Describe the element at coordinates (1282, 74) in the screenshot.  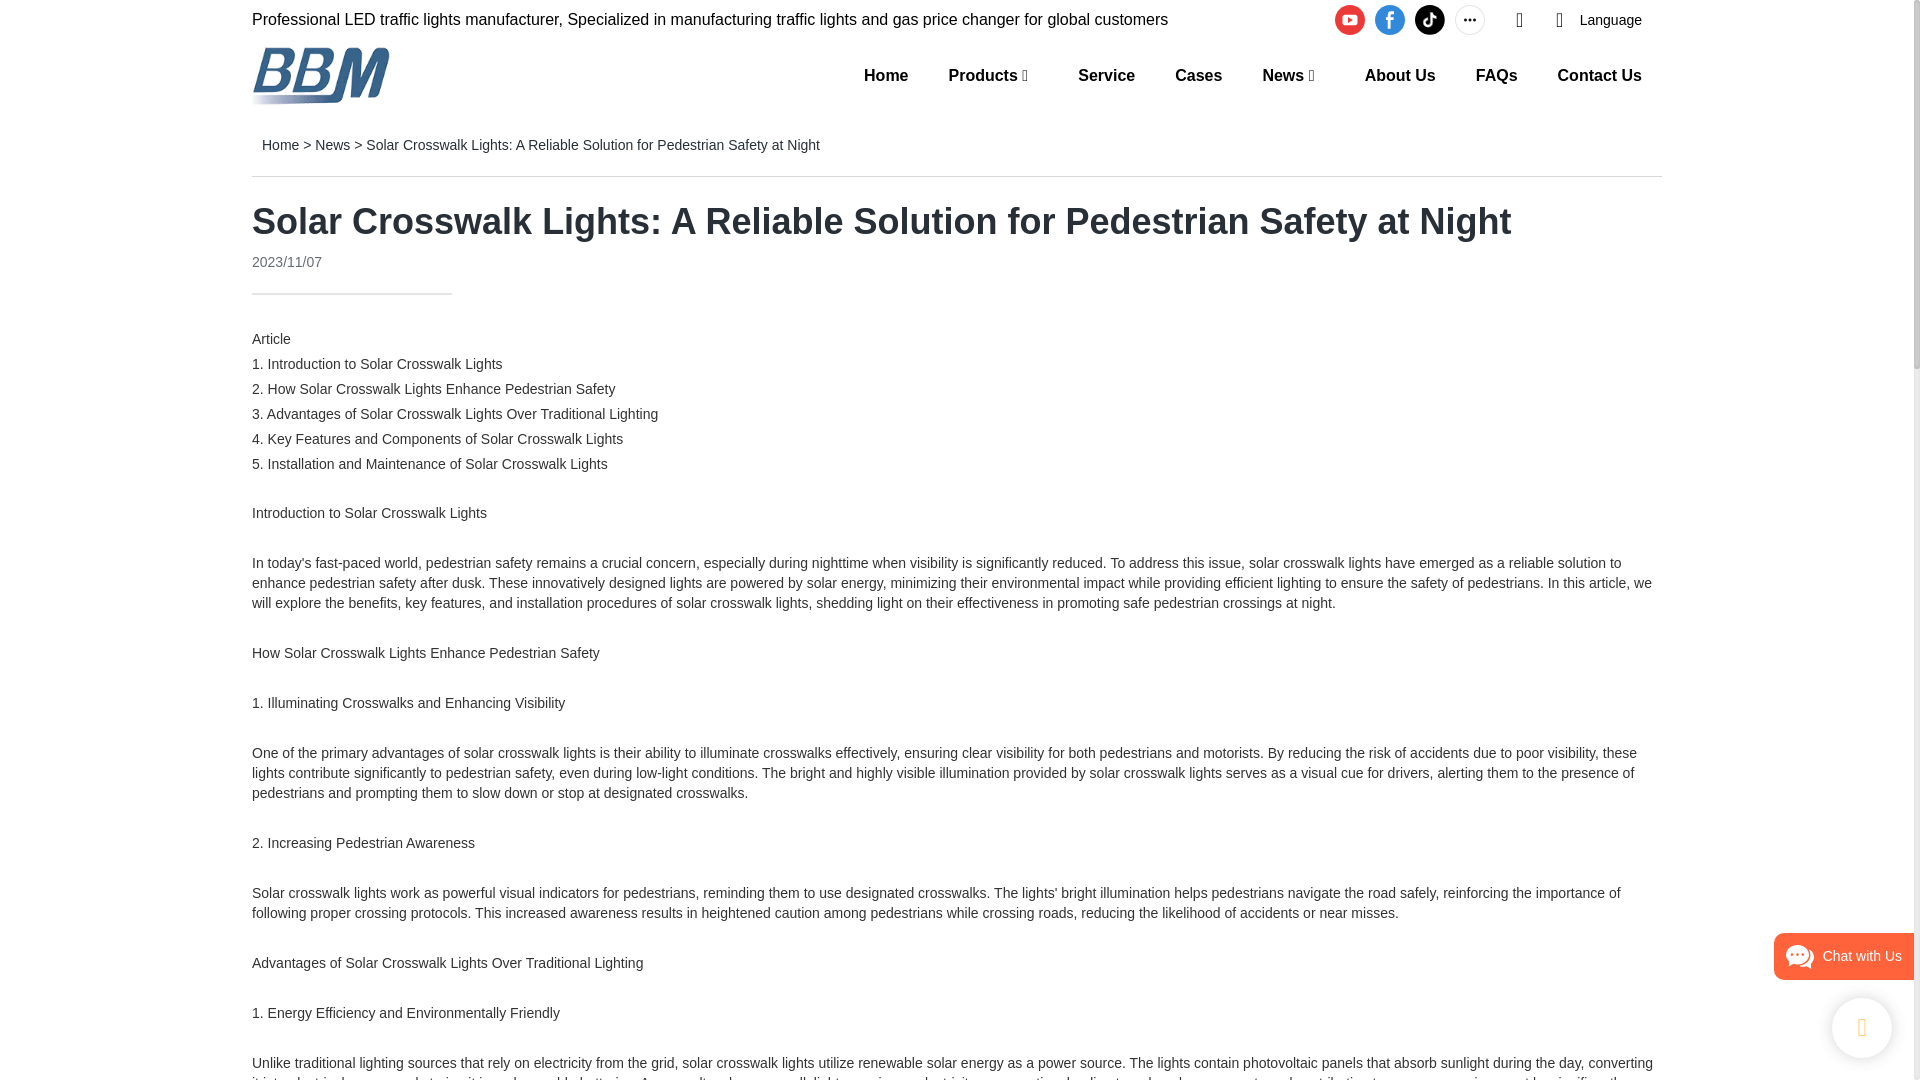
I see `News` at that location.